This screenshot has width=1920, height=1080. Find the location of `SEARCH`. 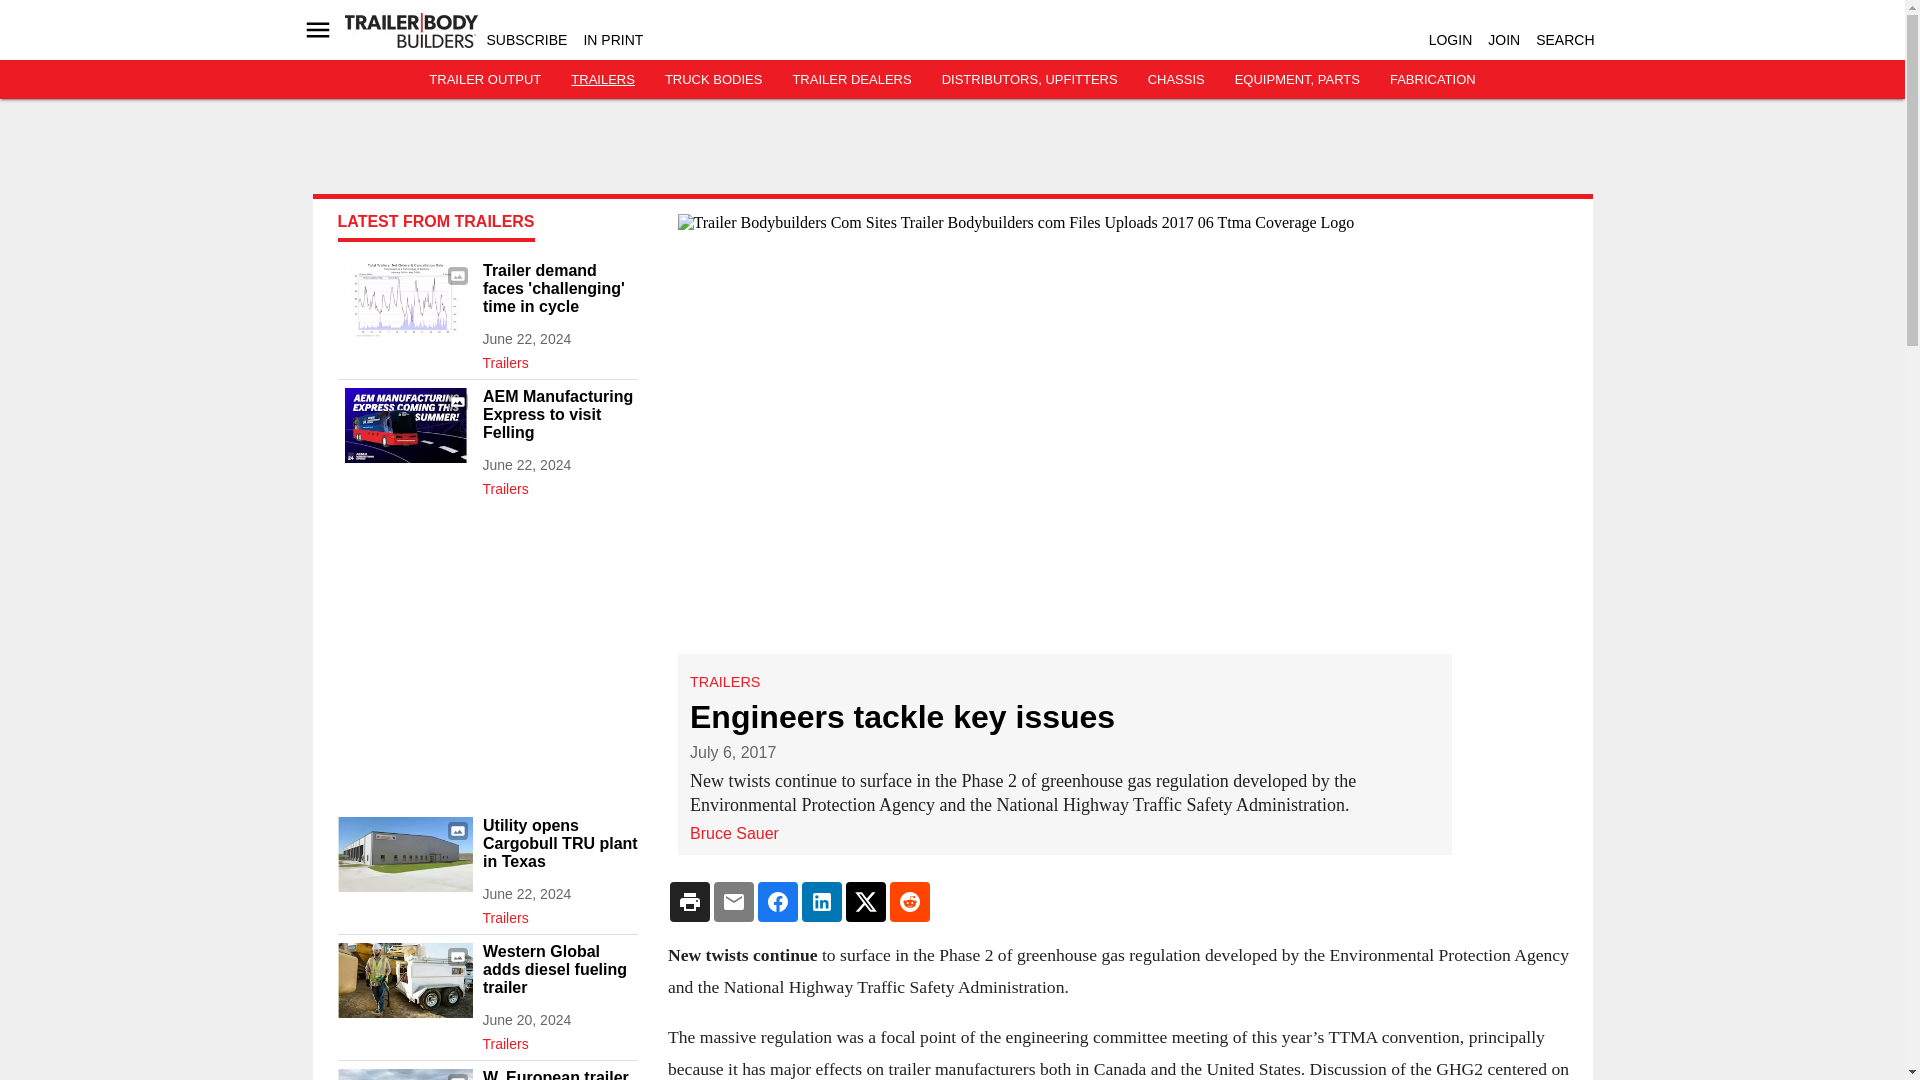

SEARCH is located at coordinates (1564, 40).